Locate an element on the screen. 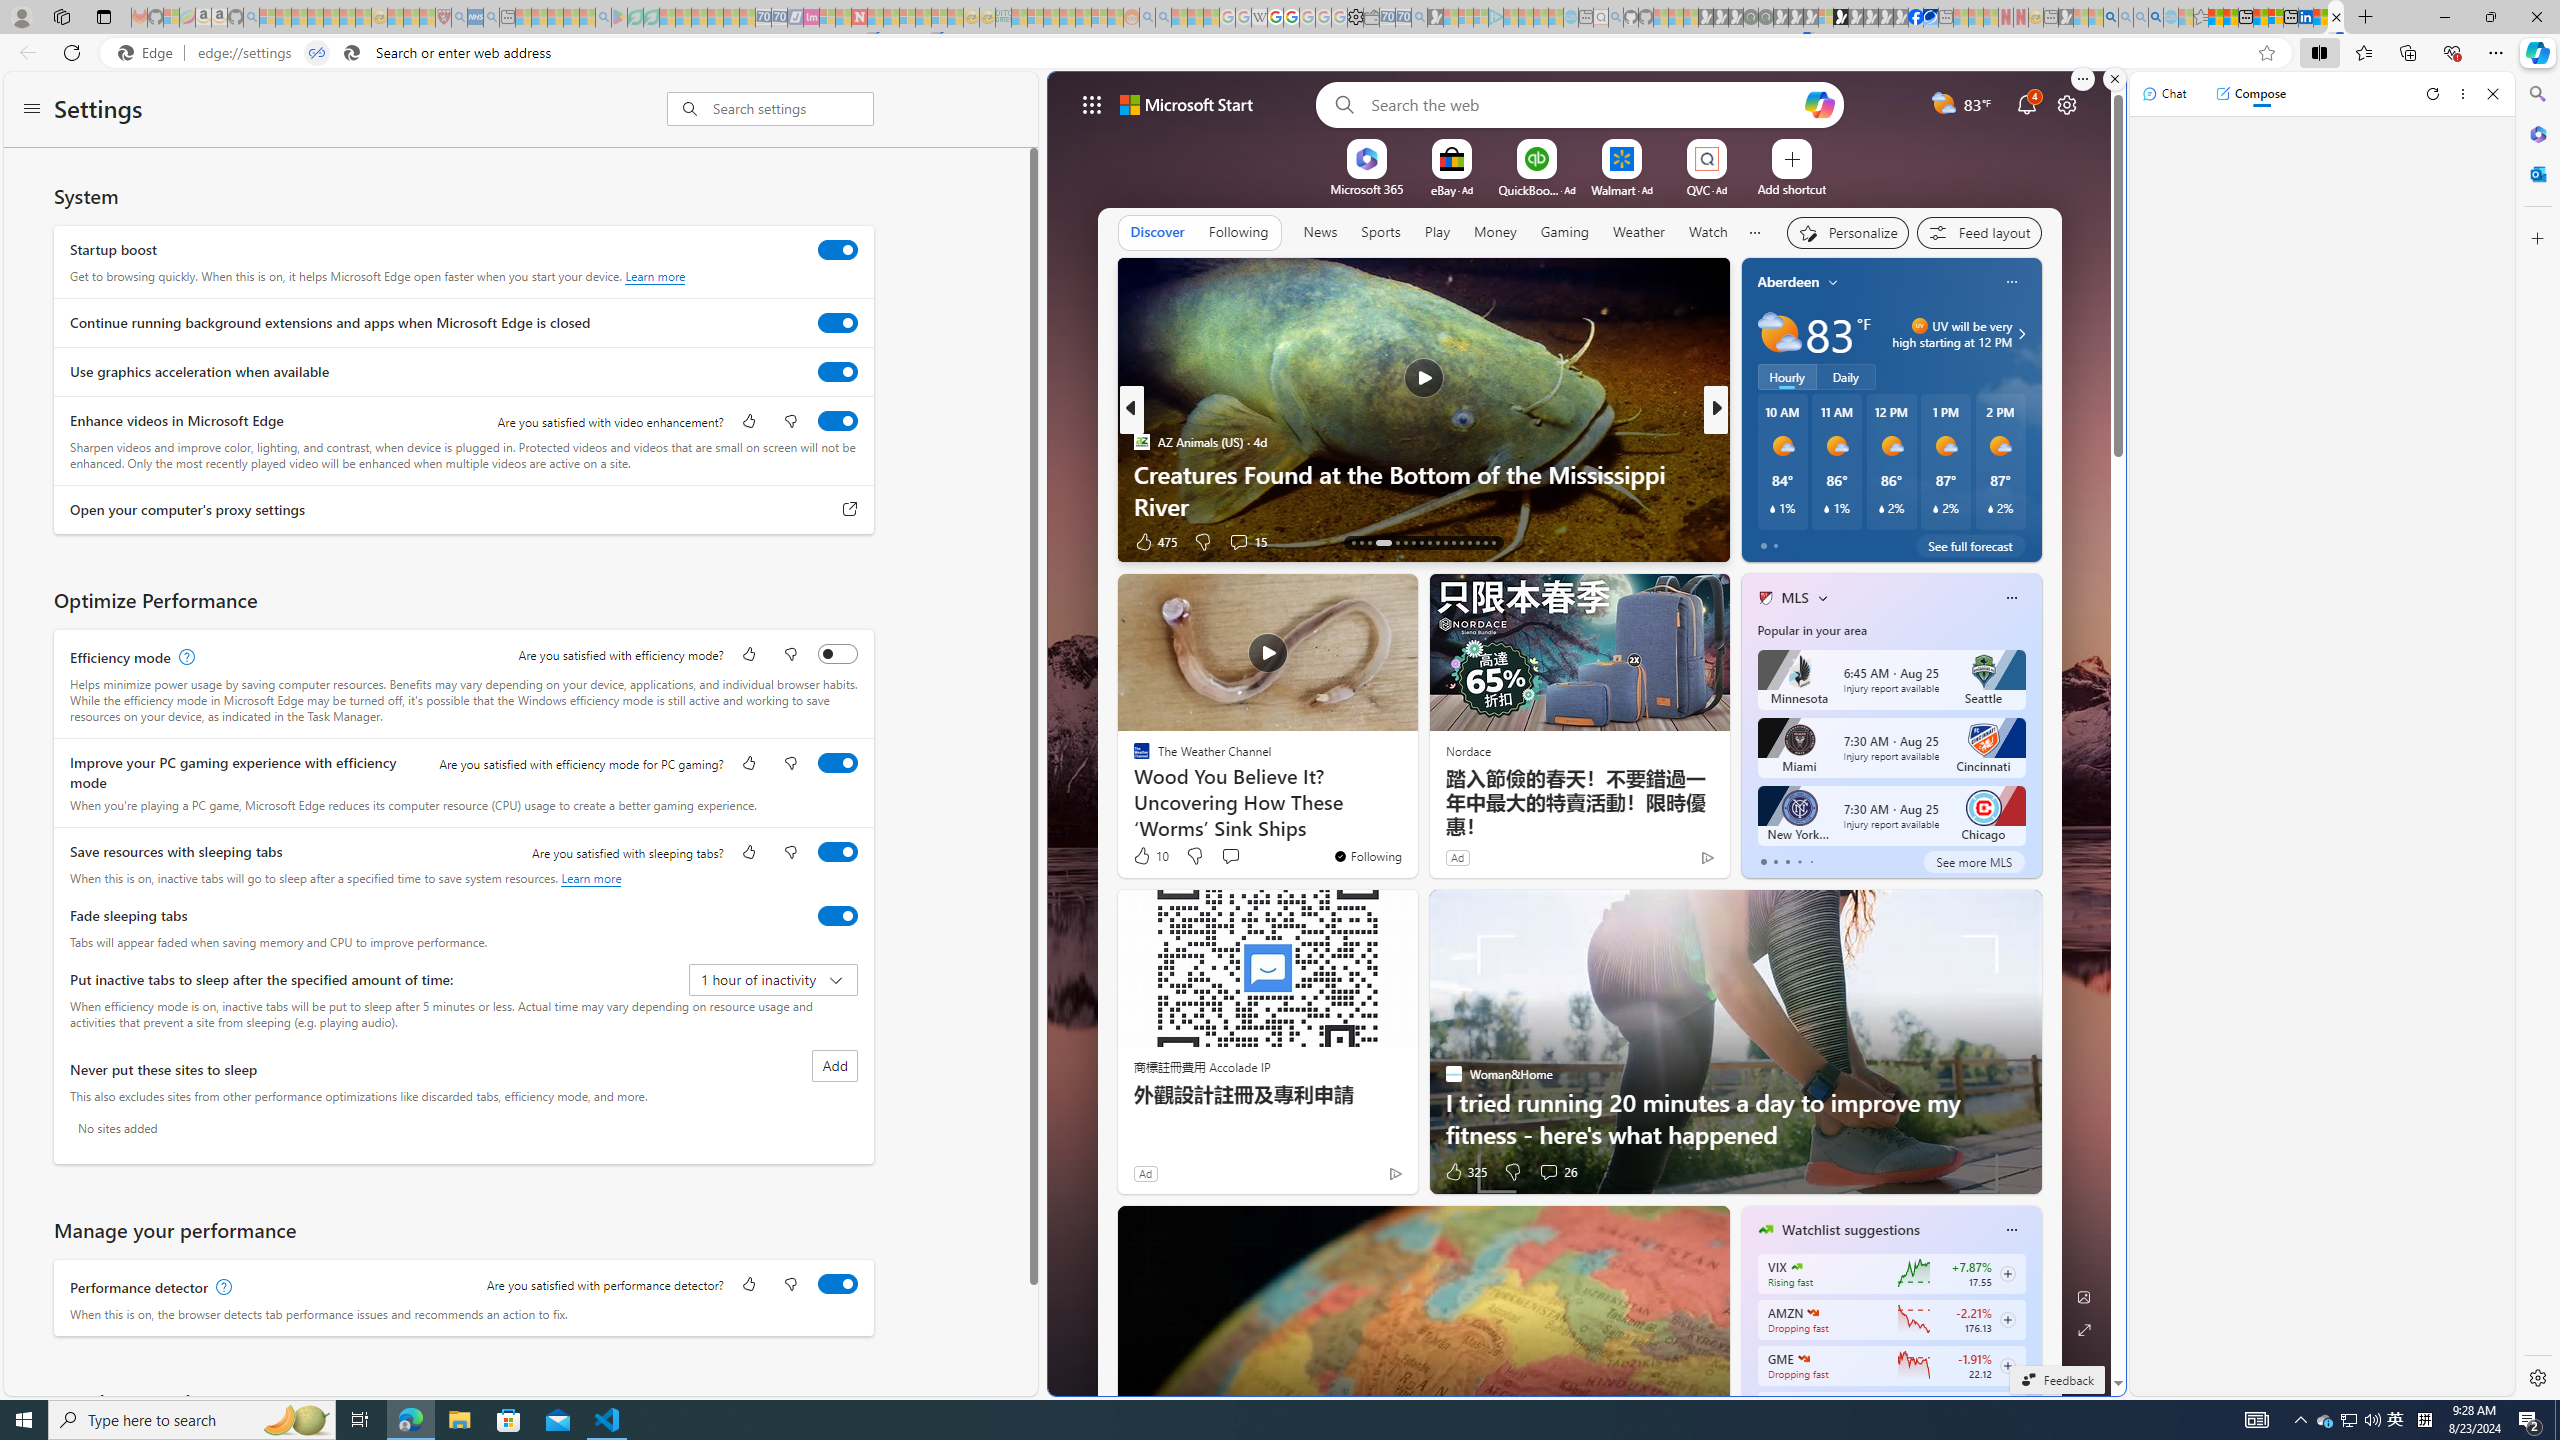 The height and width of the screenshot is (1440, 2560). Body Network is located at coordinates (1757, 474).